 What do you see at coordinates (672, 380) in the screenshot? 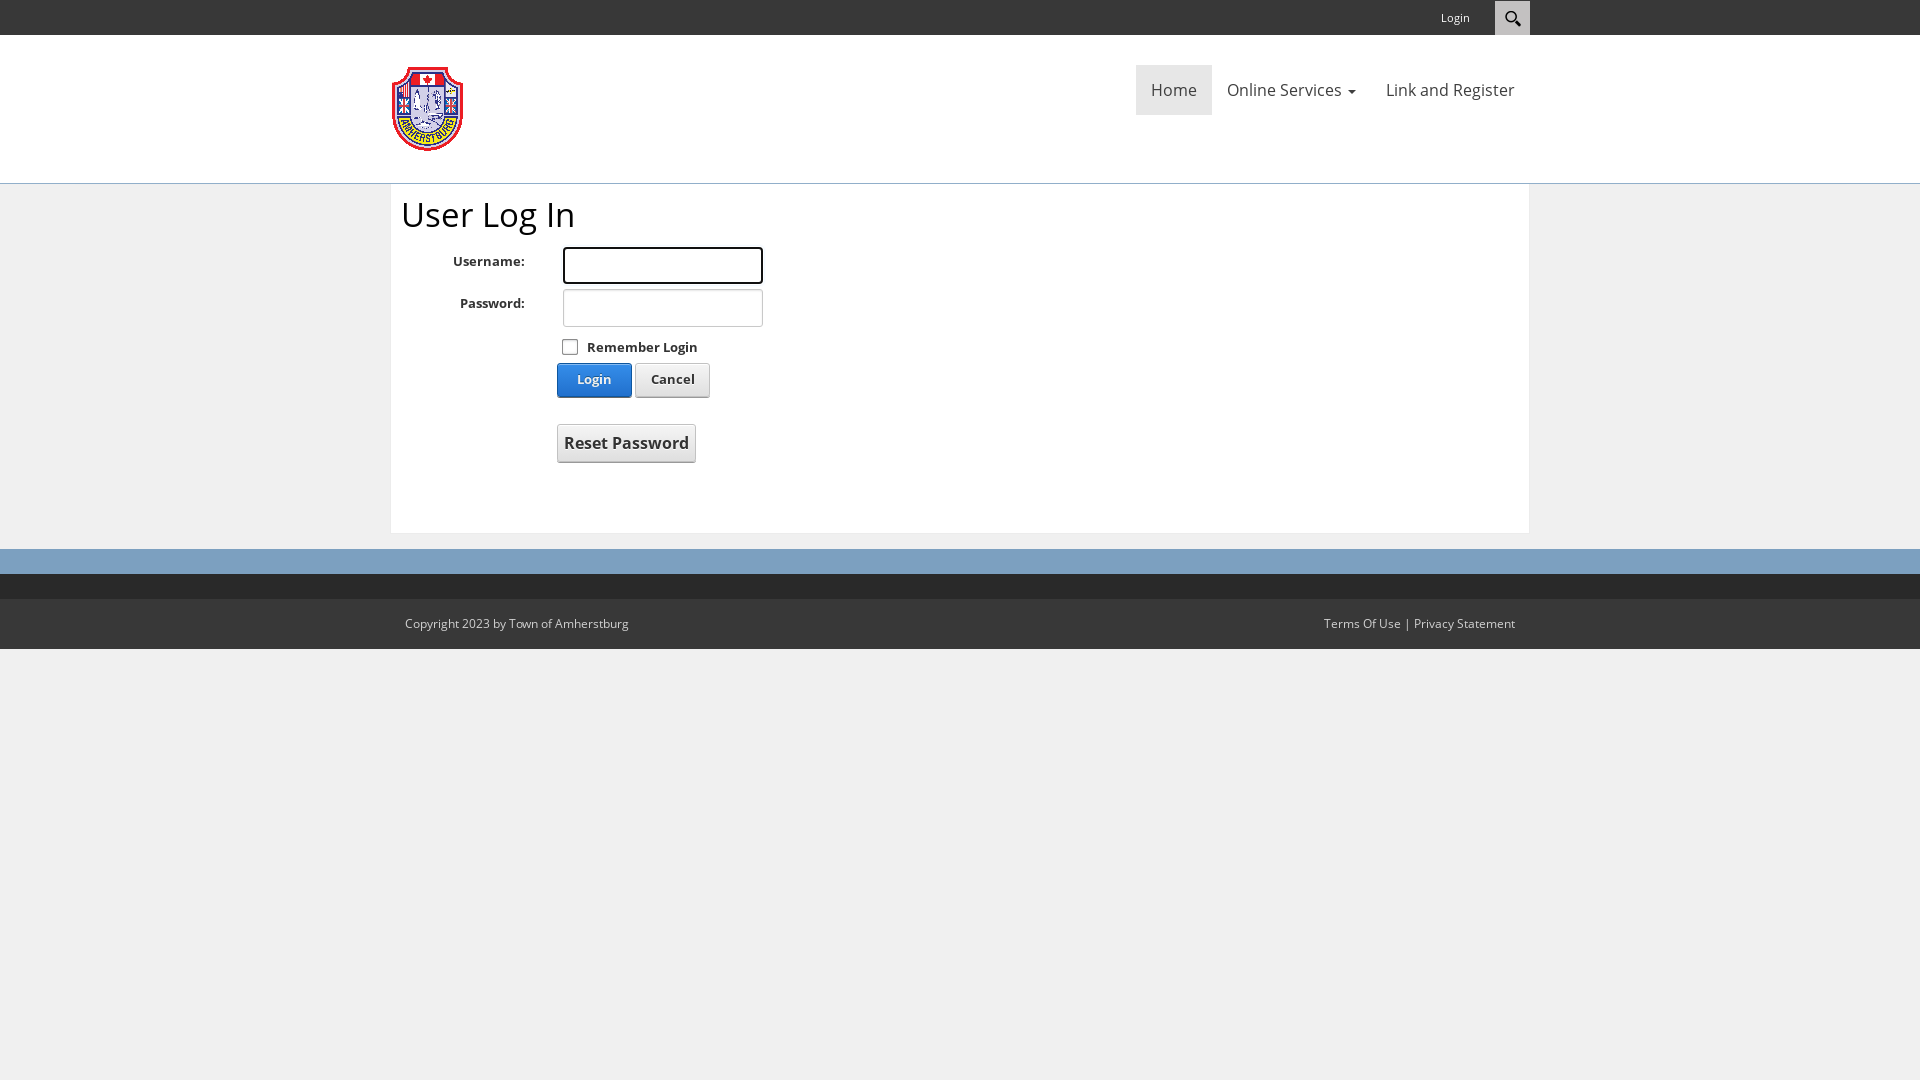
I see `Cancel` at bounding box center [672, 380].